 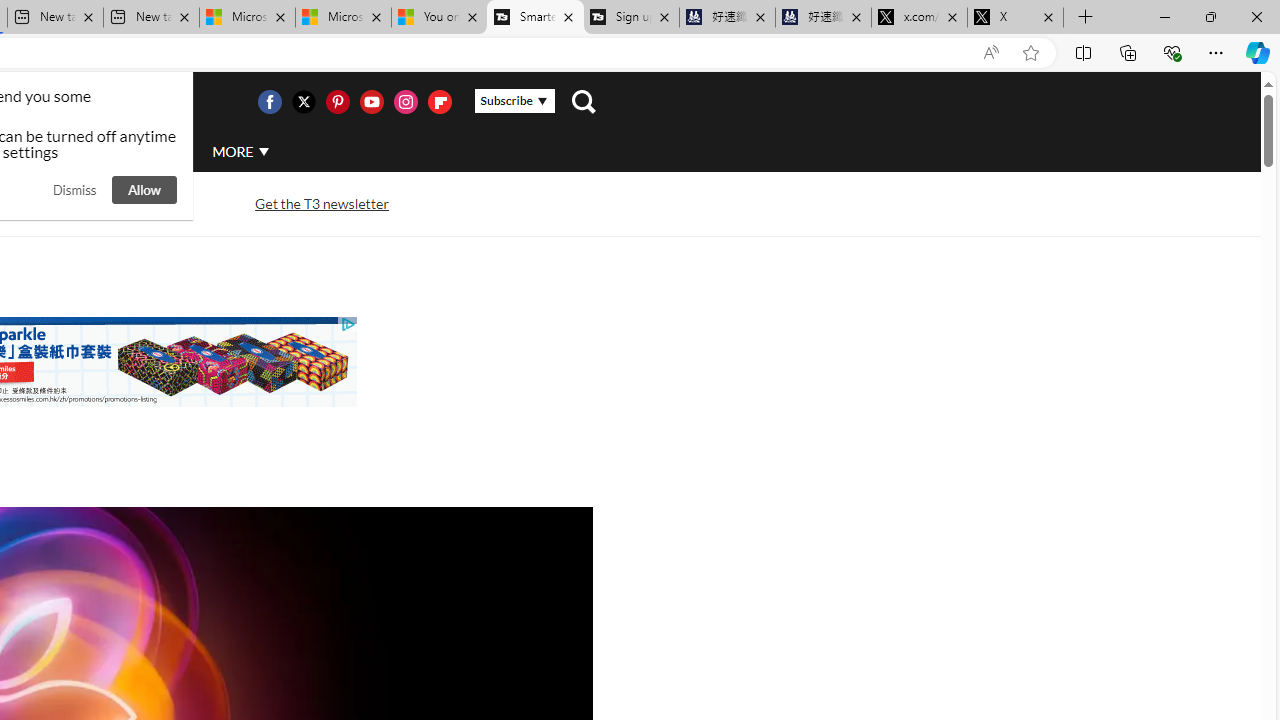 What do you see at coordinates (105, 204) in the screenshot?
I see `Streaming TV and movies` at bounding box center [105, 204].